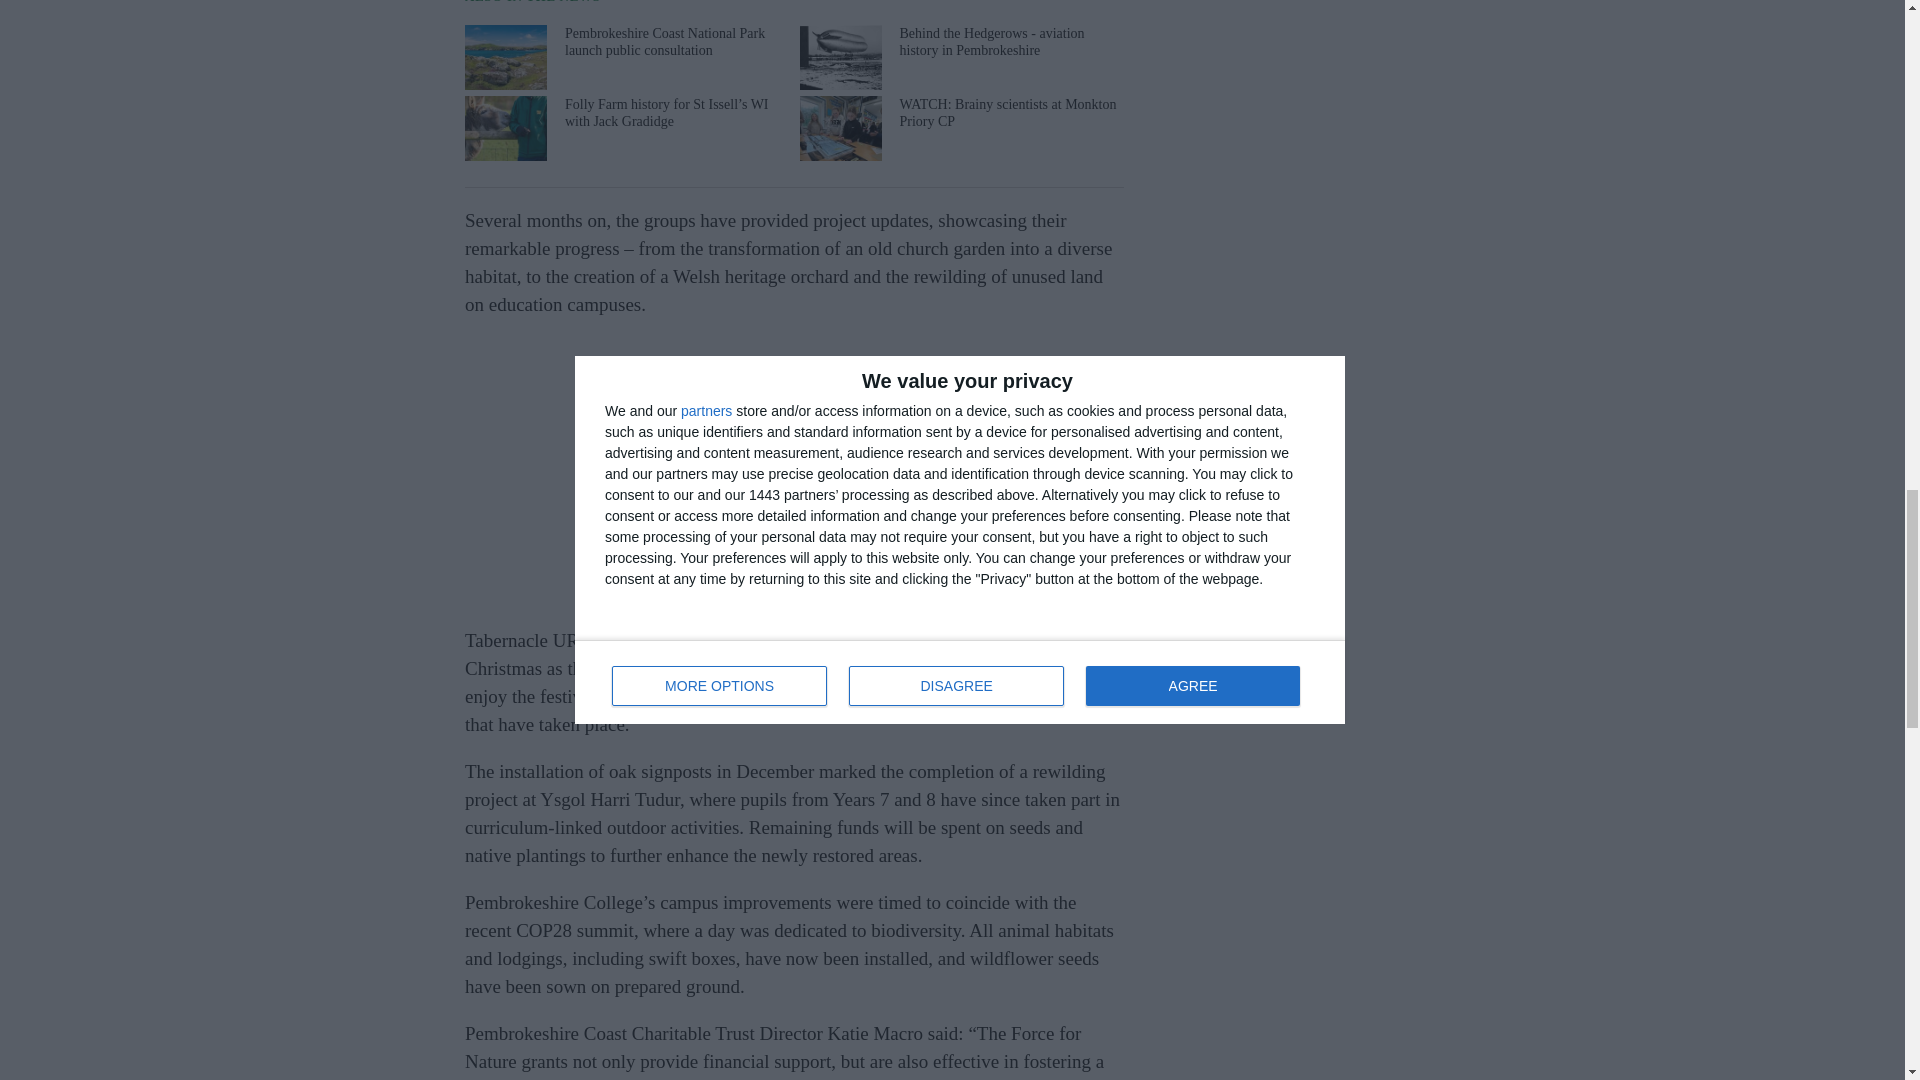 This screenshot has height=1080, width=1920. Describe the element at coordinates (624, 56) in the screenshot. I see `Pembrokeshire Coast National Park launch public consultation` at that location.